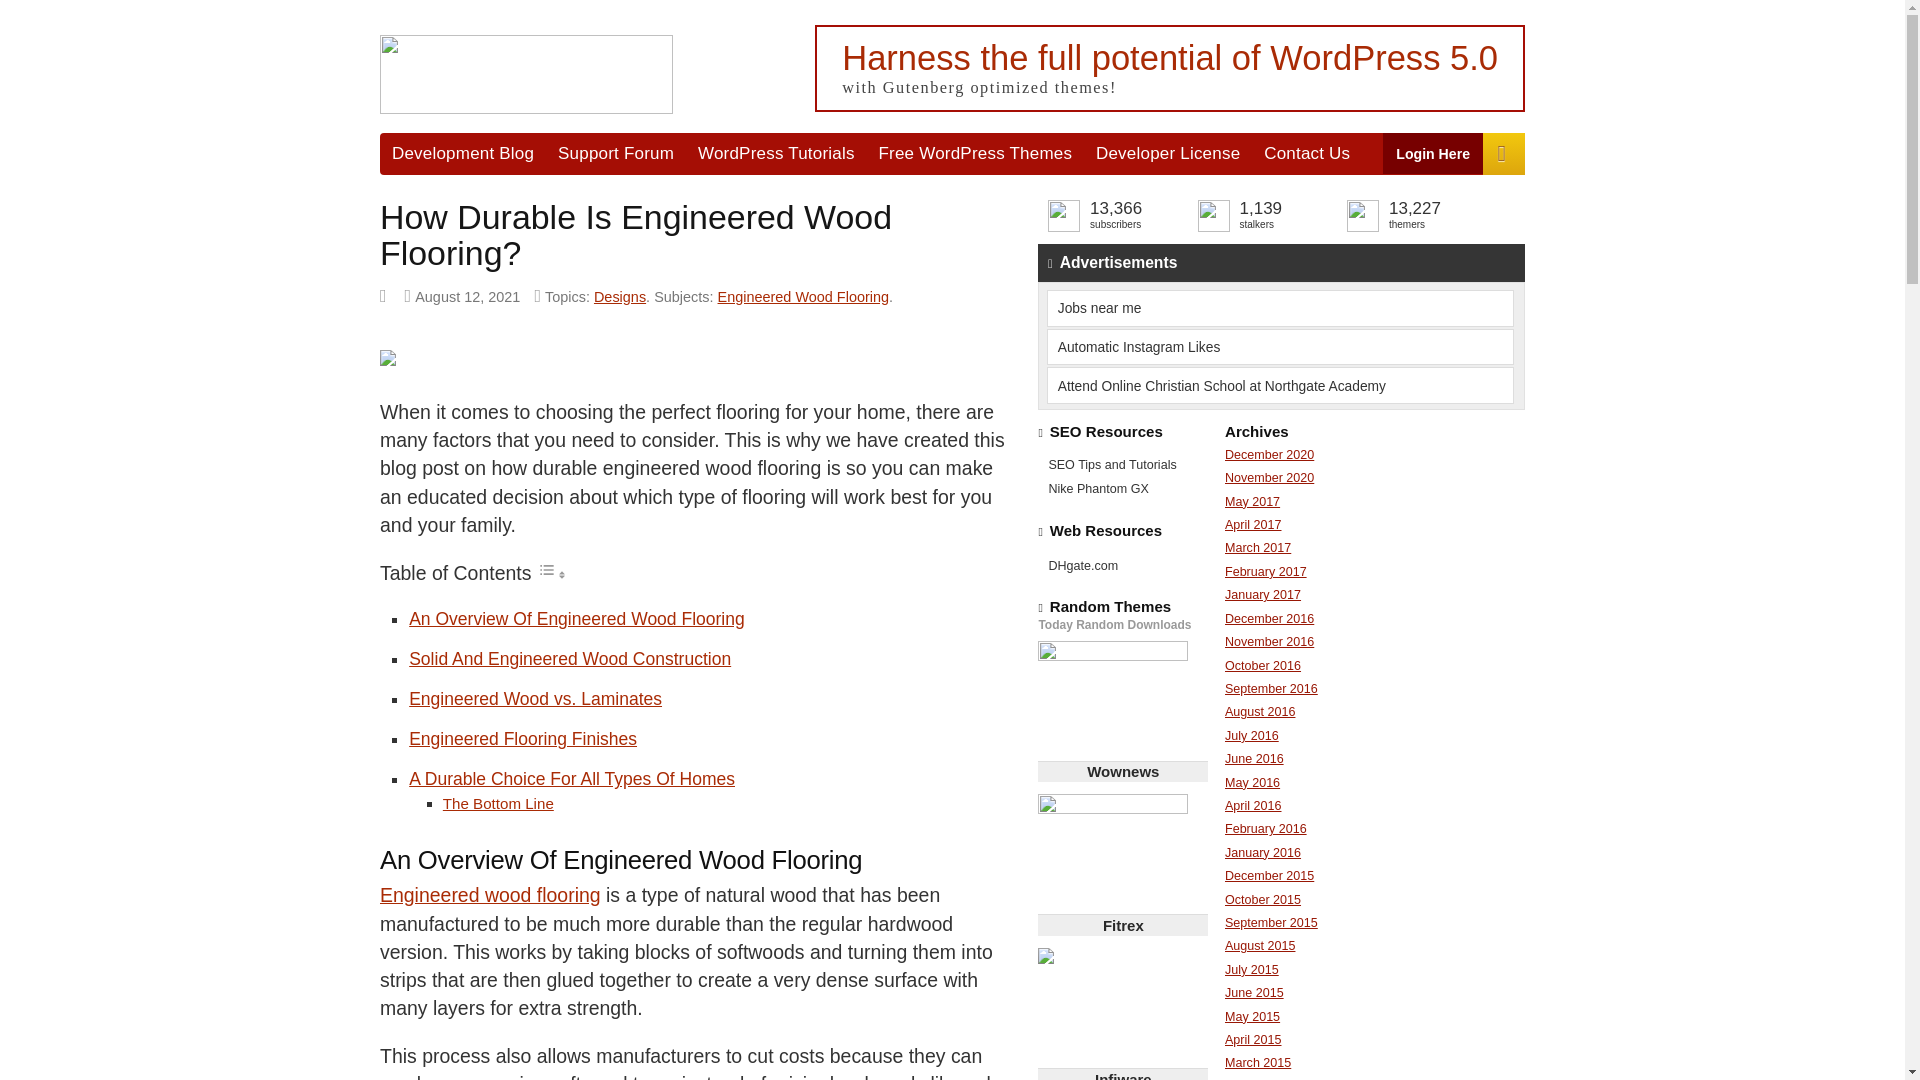  What do you see at coordinates (572, 778) in the screenshot?
I see `A Durable Choice For All Types Of Homes` at bounding box center [572, 778].